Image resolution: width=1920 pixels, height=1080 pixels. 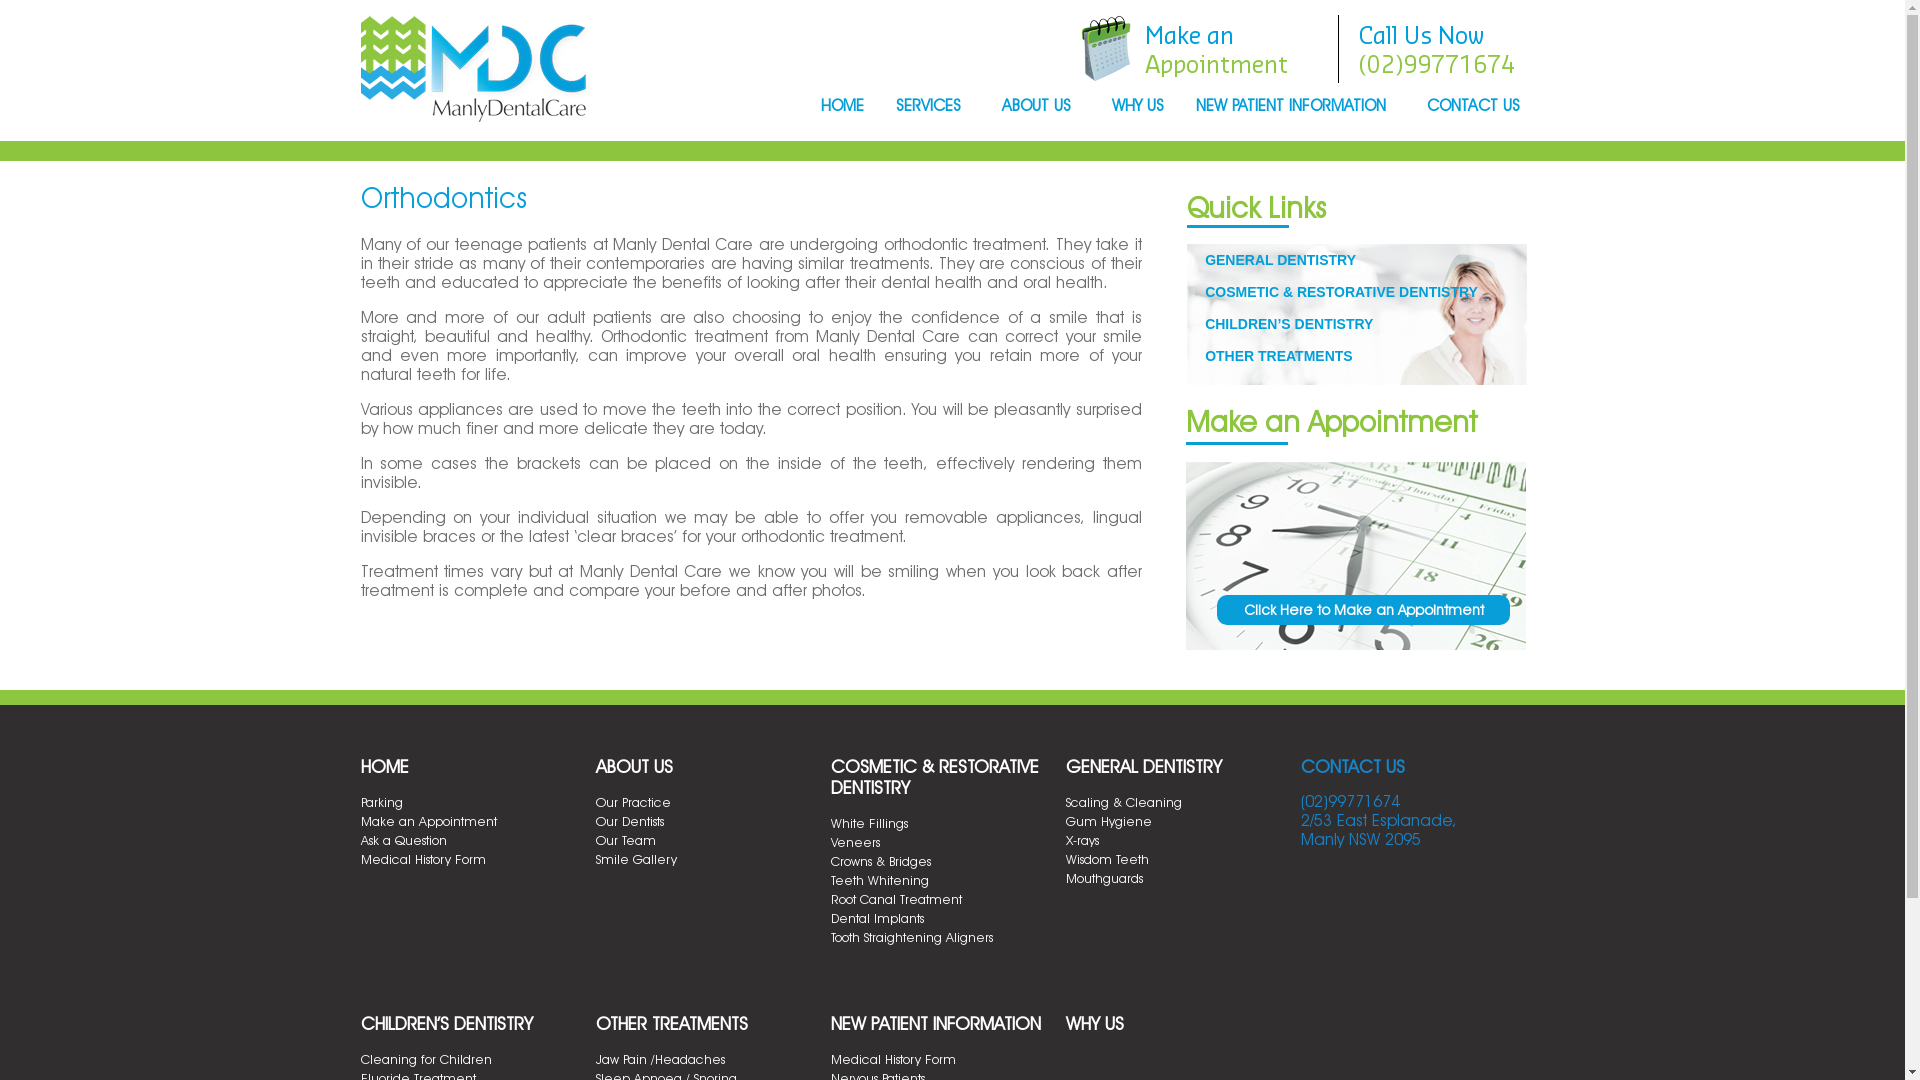 I want to click on Mouthguards, so click(x=1104, y=878).